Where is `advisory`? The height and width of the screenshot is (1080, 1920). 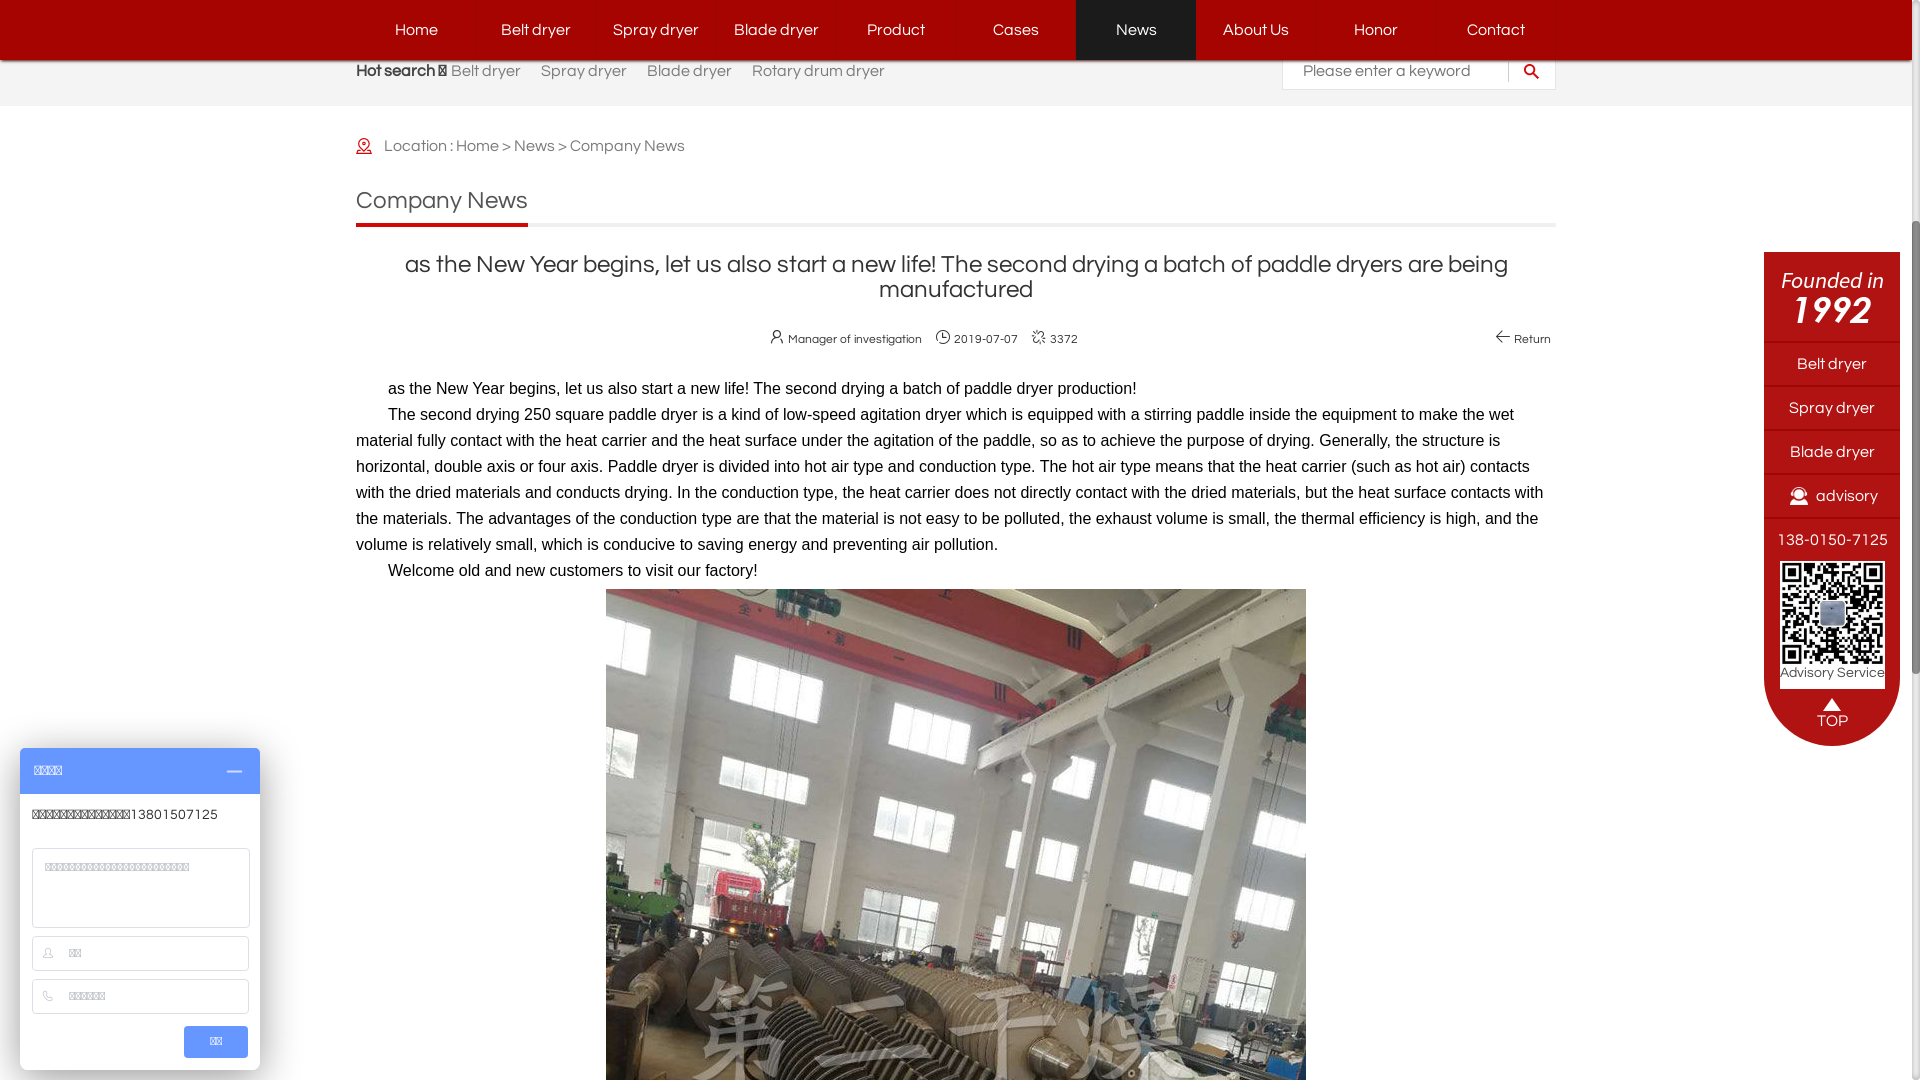 advisory is located at coordinates (1832, 1024).